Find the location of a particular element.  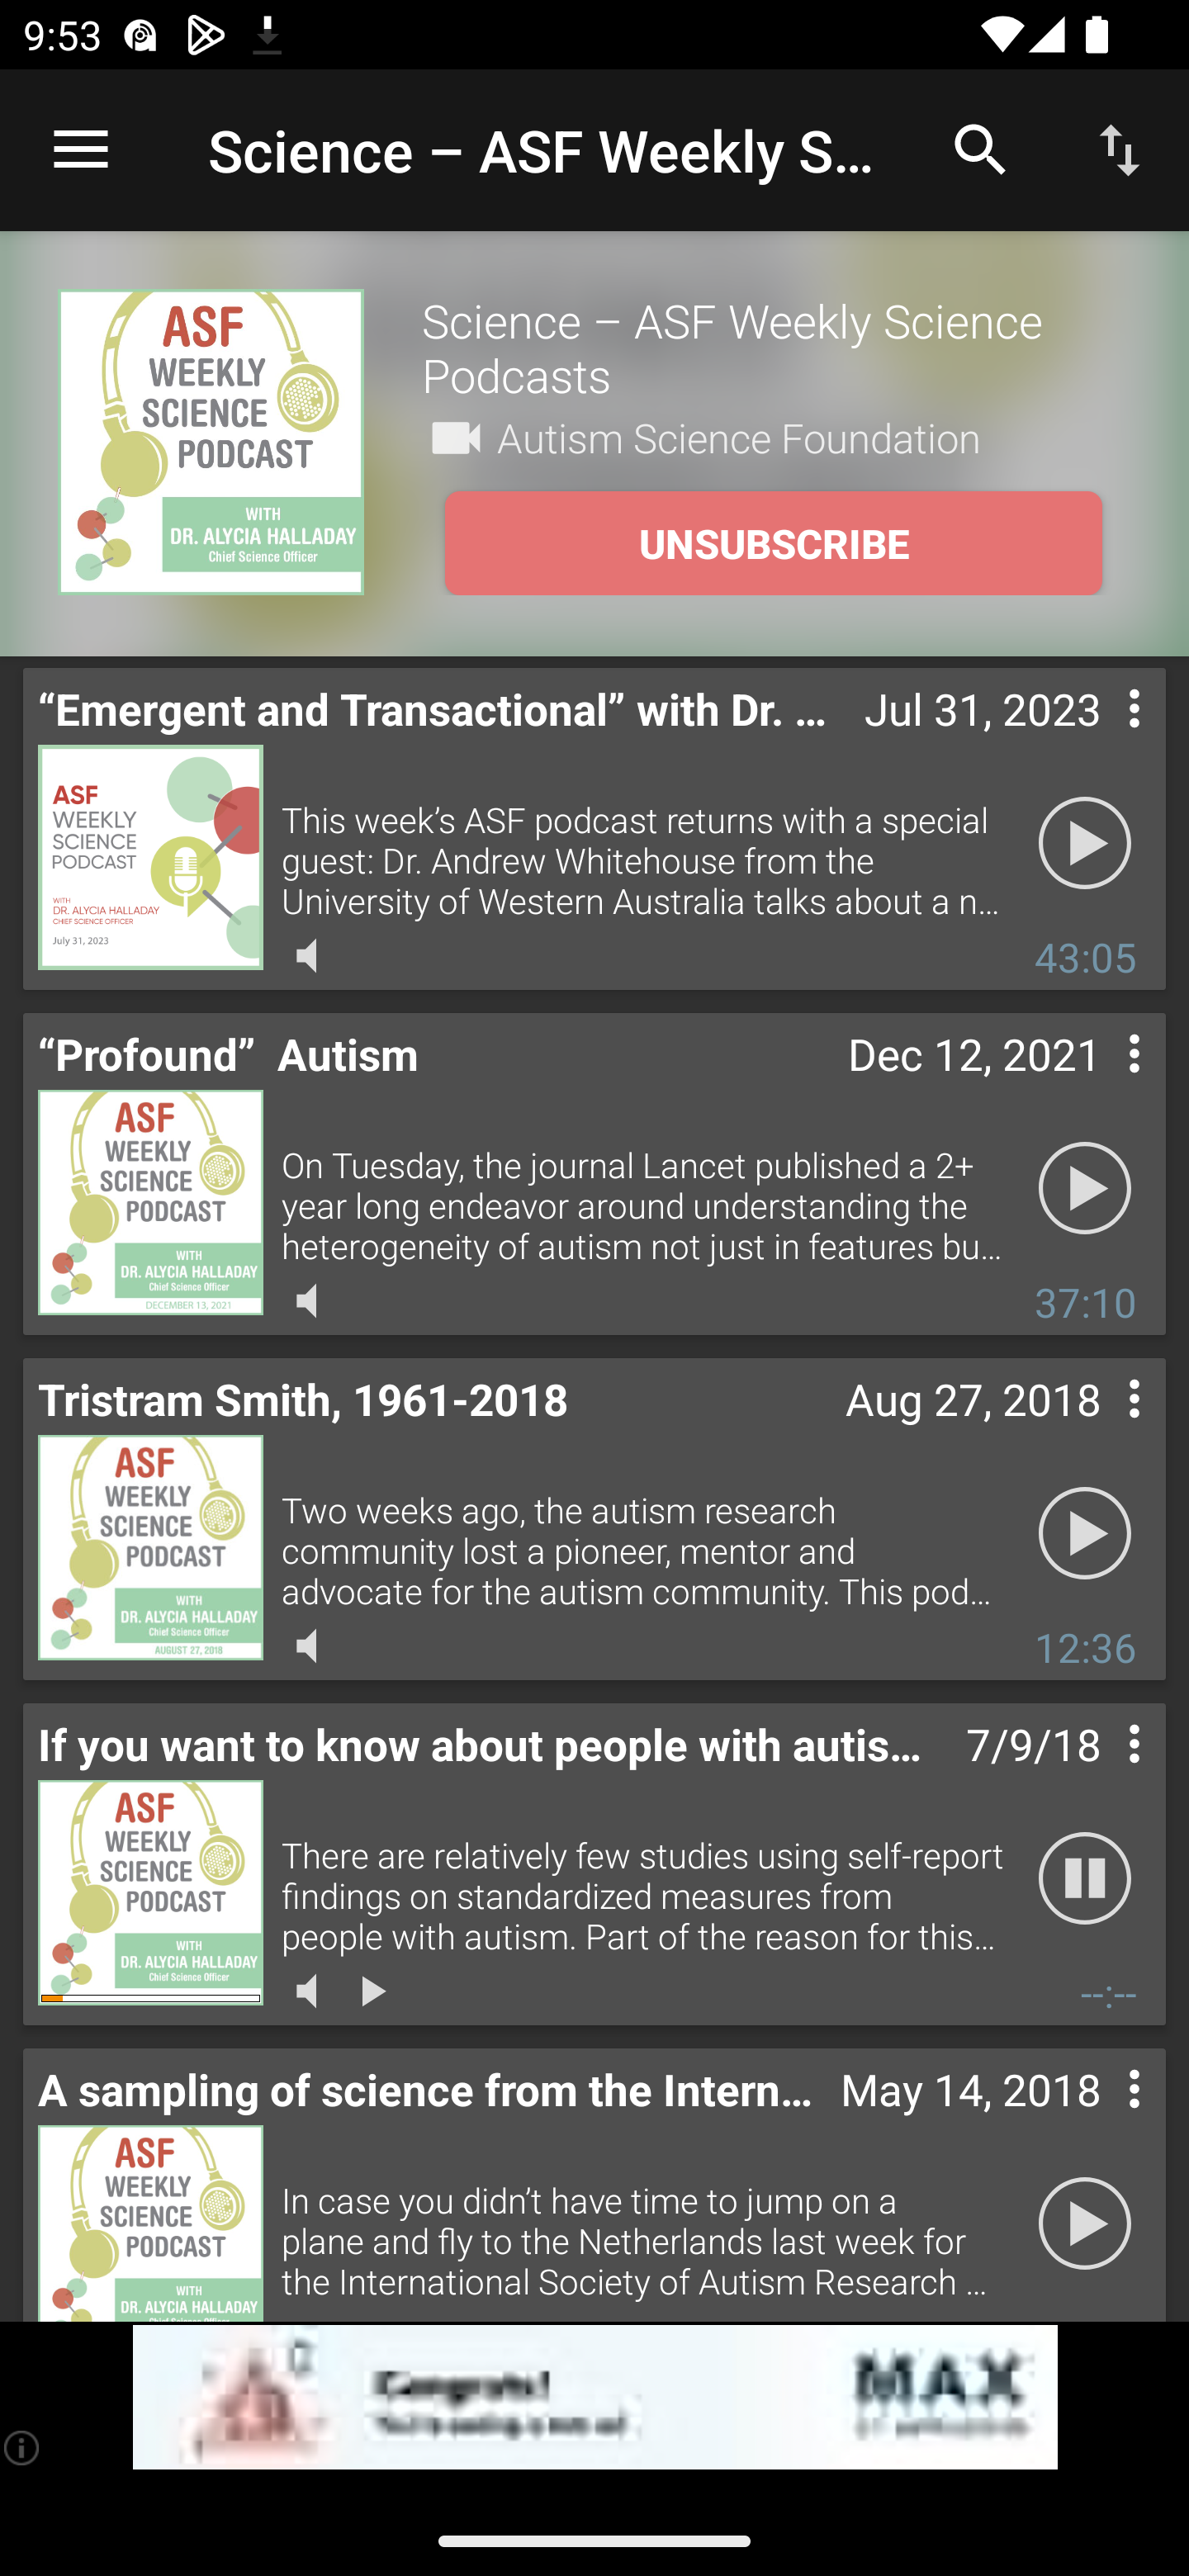

UNSUBSCRIBE is located at coordinates (773, 543).